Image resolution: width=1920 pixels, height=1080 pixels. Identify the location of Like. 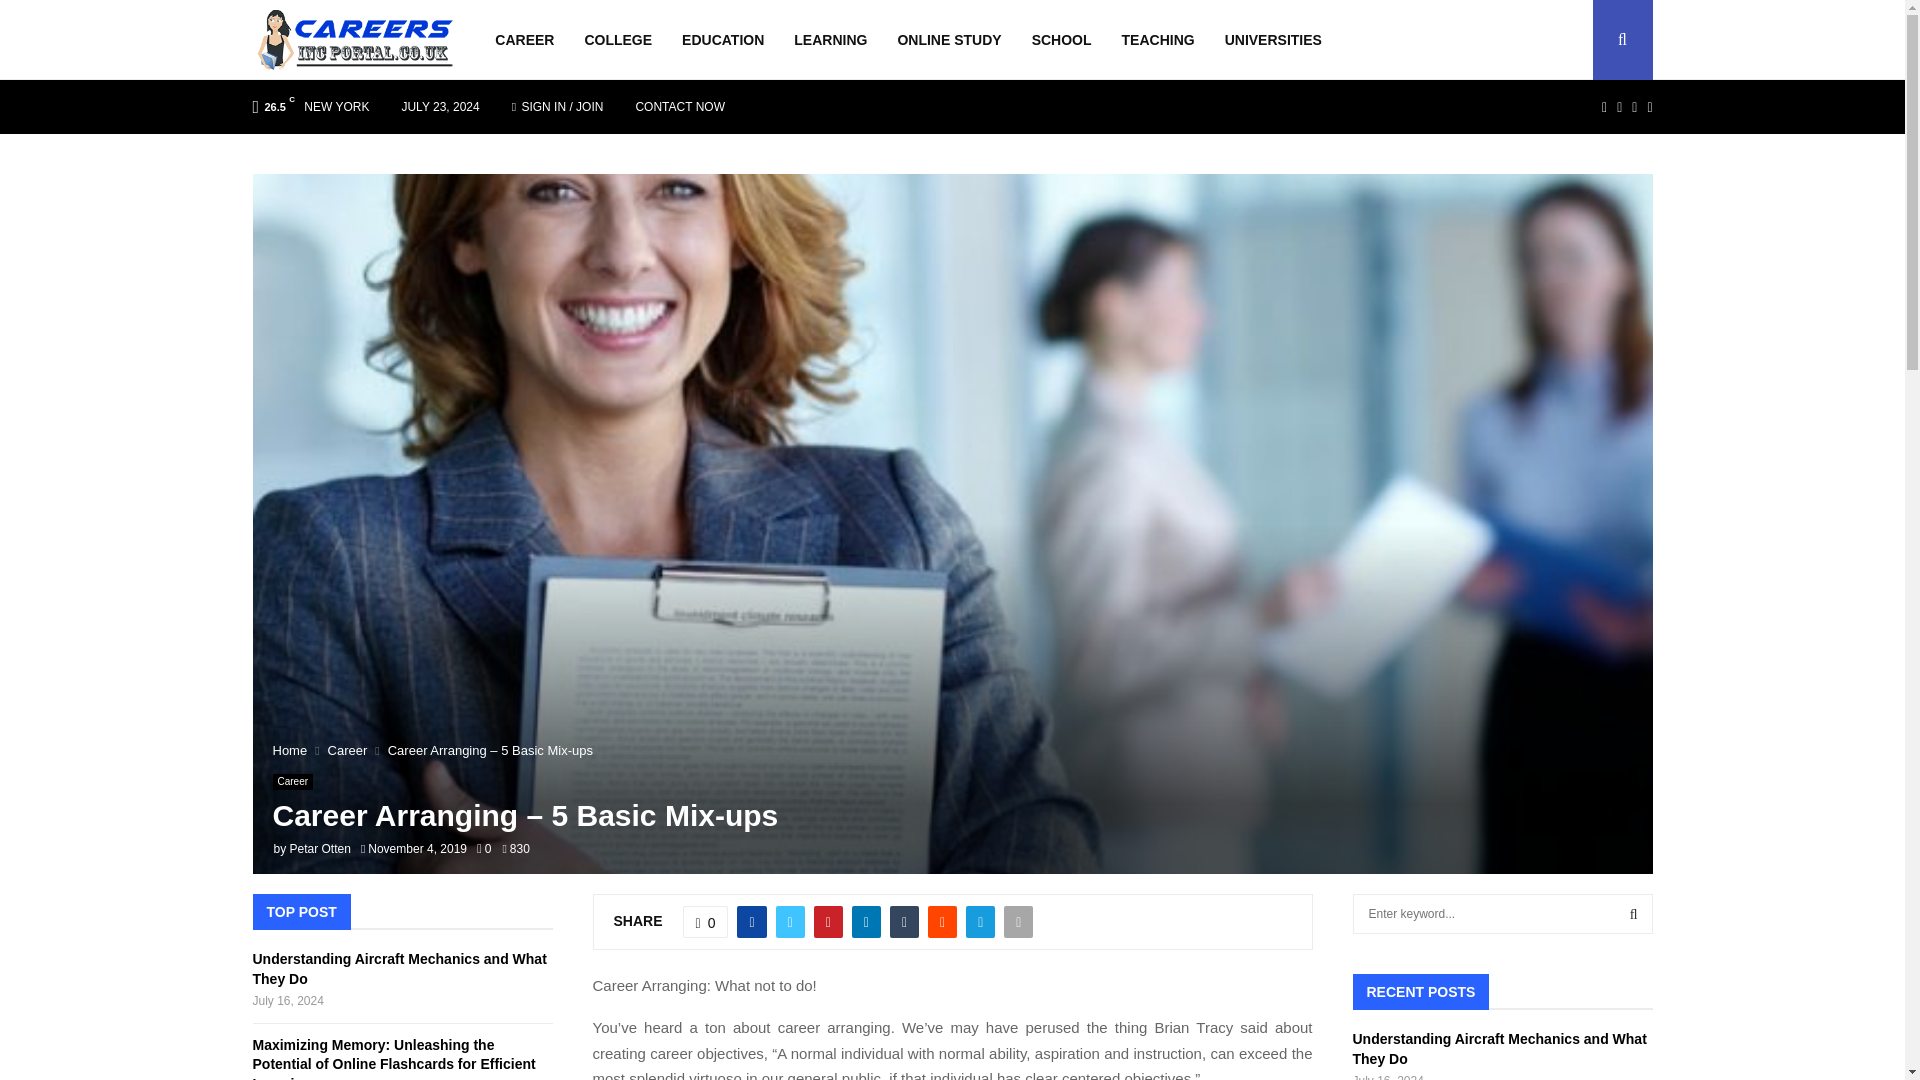
(706, 922).